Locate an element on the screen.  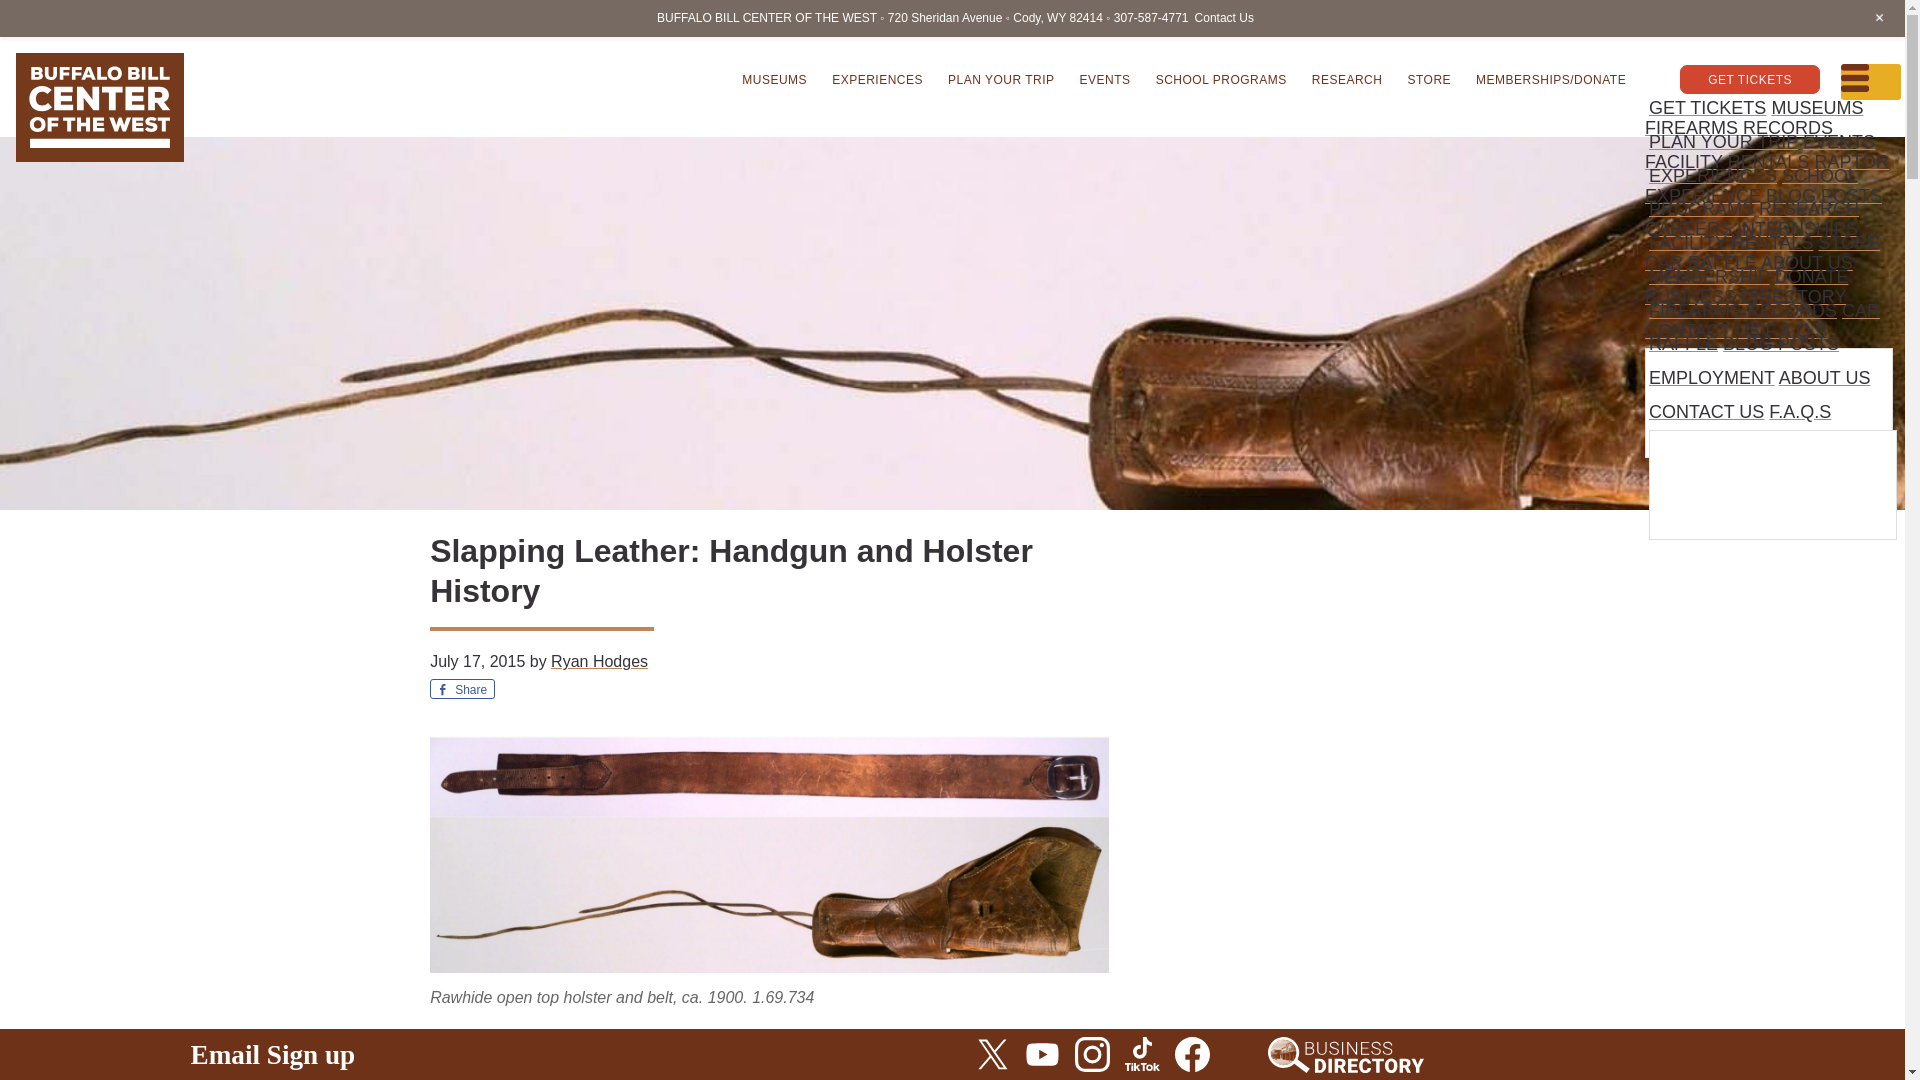
EXPERIENCES is located at coordinates (877, 78).